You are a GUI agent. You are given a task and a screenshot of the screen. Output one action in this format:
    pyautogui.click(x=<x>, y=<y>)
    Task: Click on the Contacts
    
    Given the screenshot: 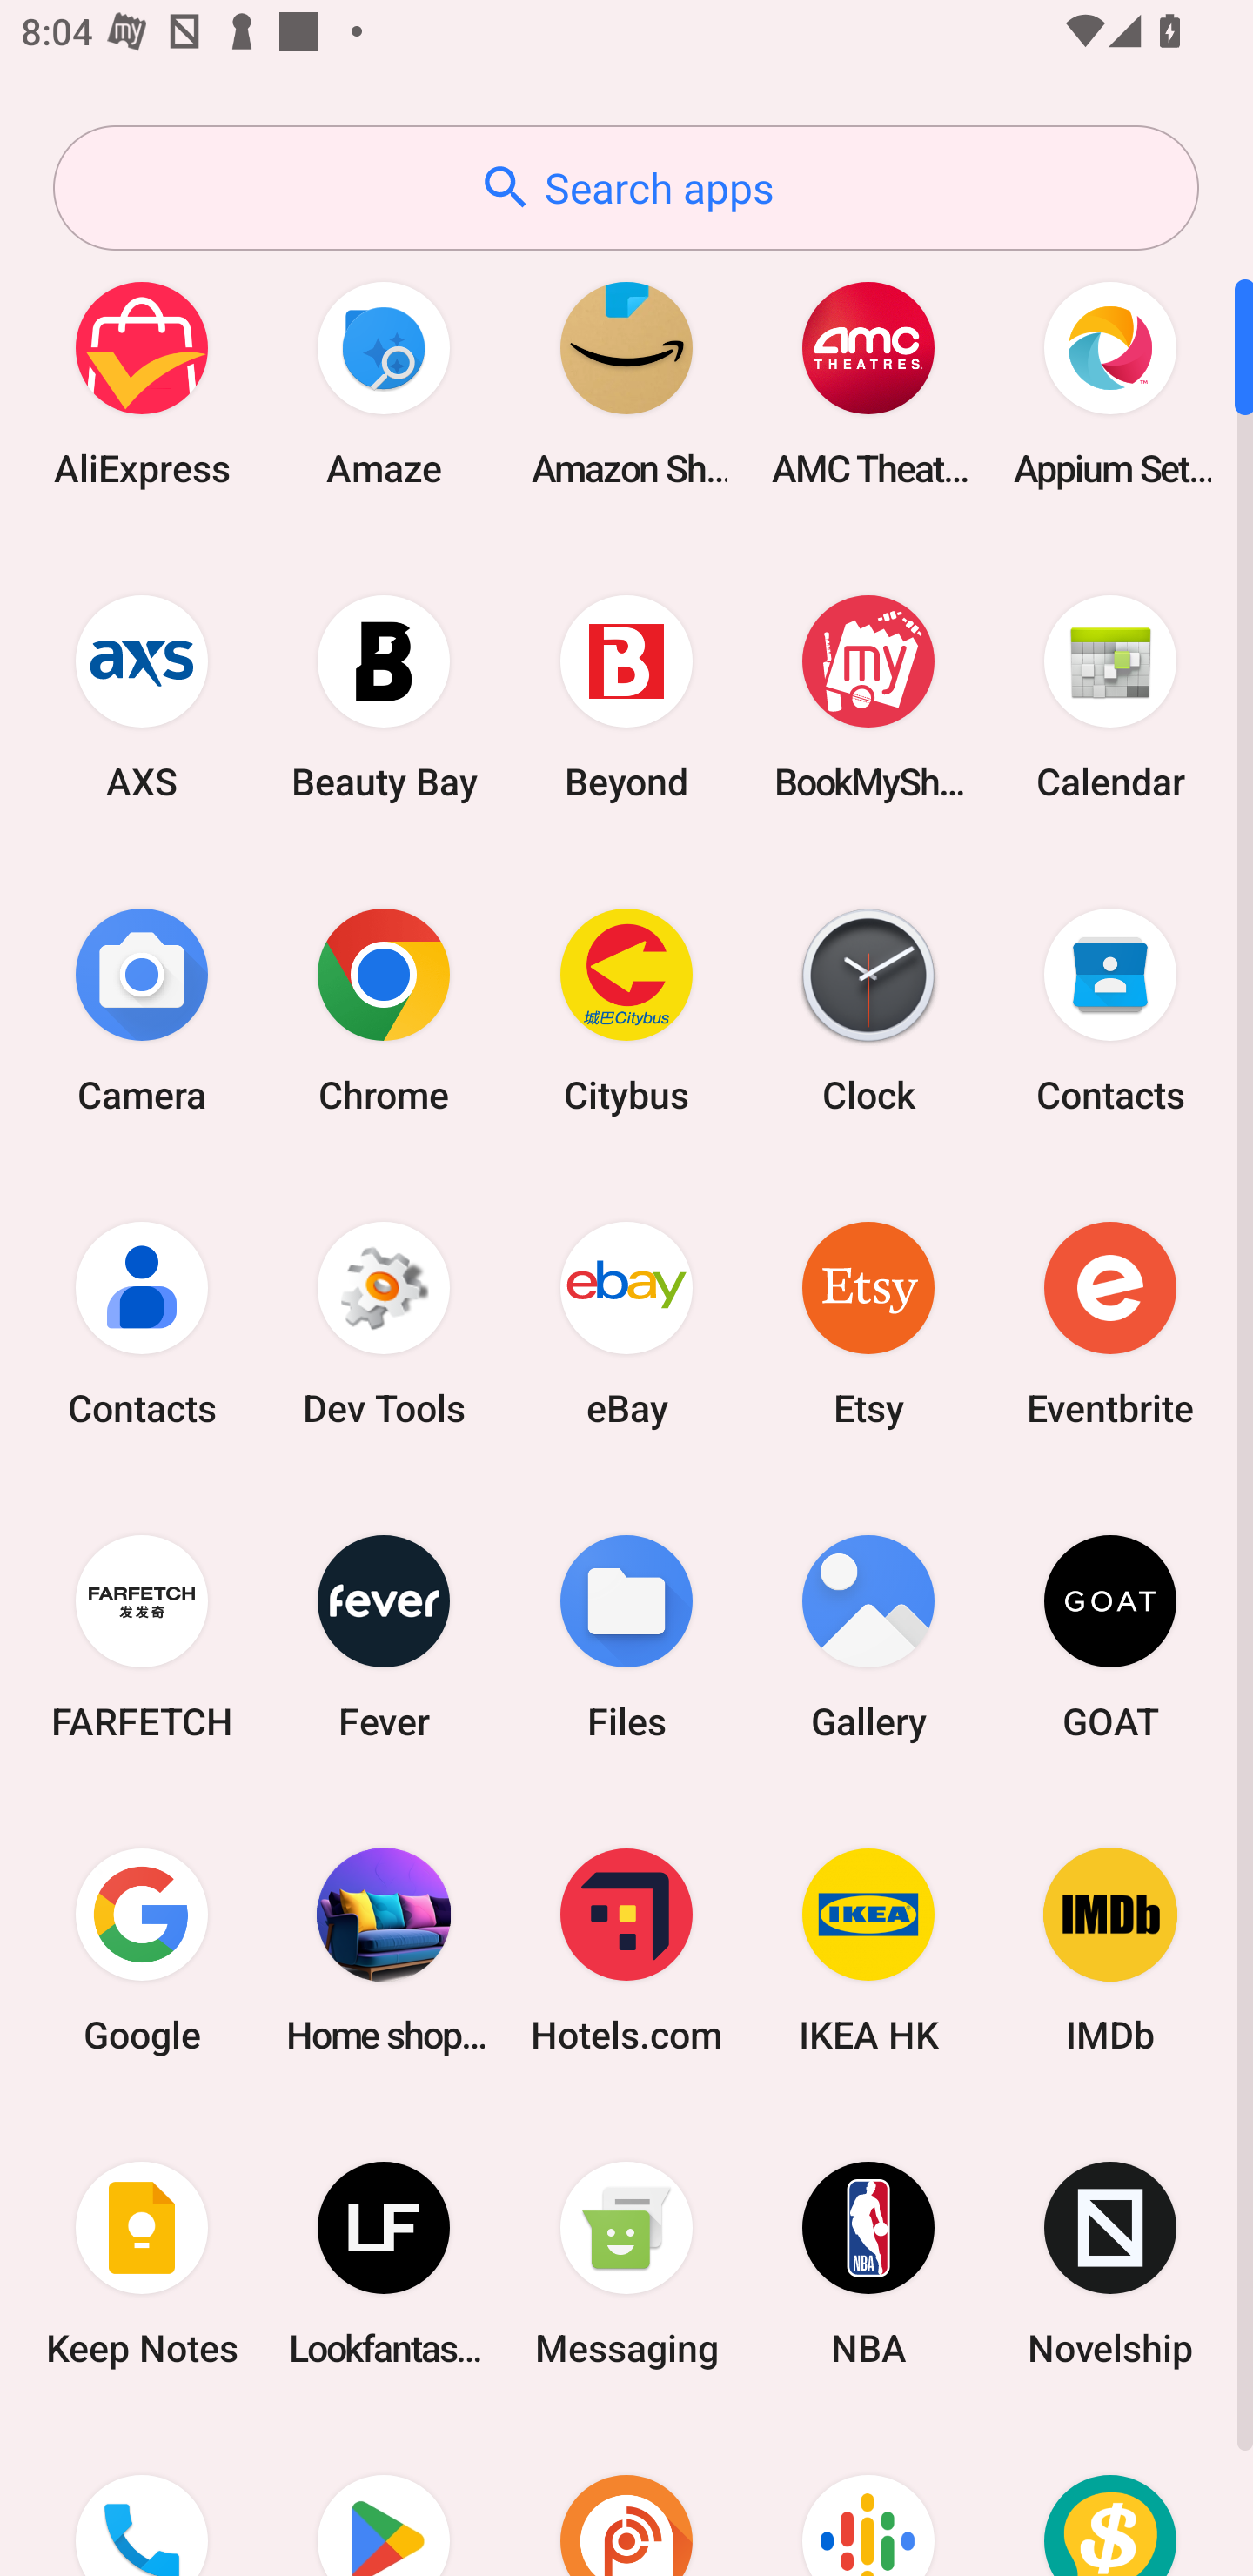 What is the action you would take?
    pyautogui.click(x=1110, y=1010)
    